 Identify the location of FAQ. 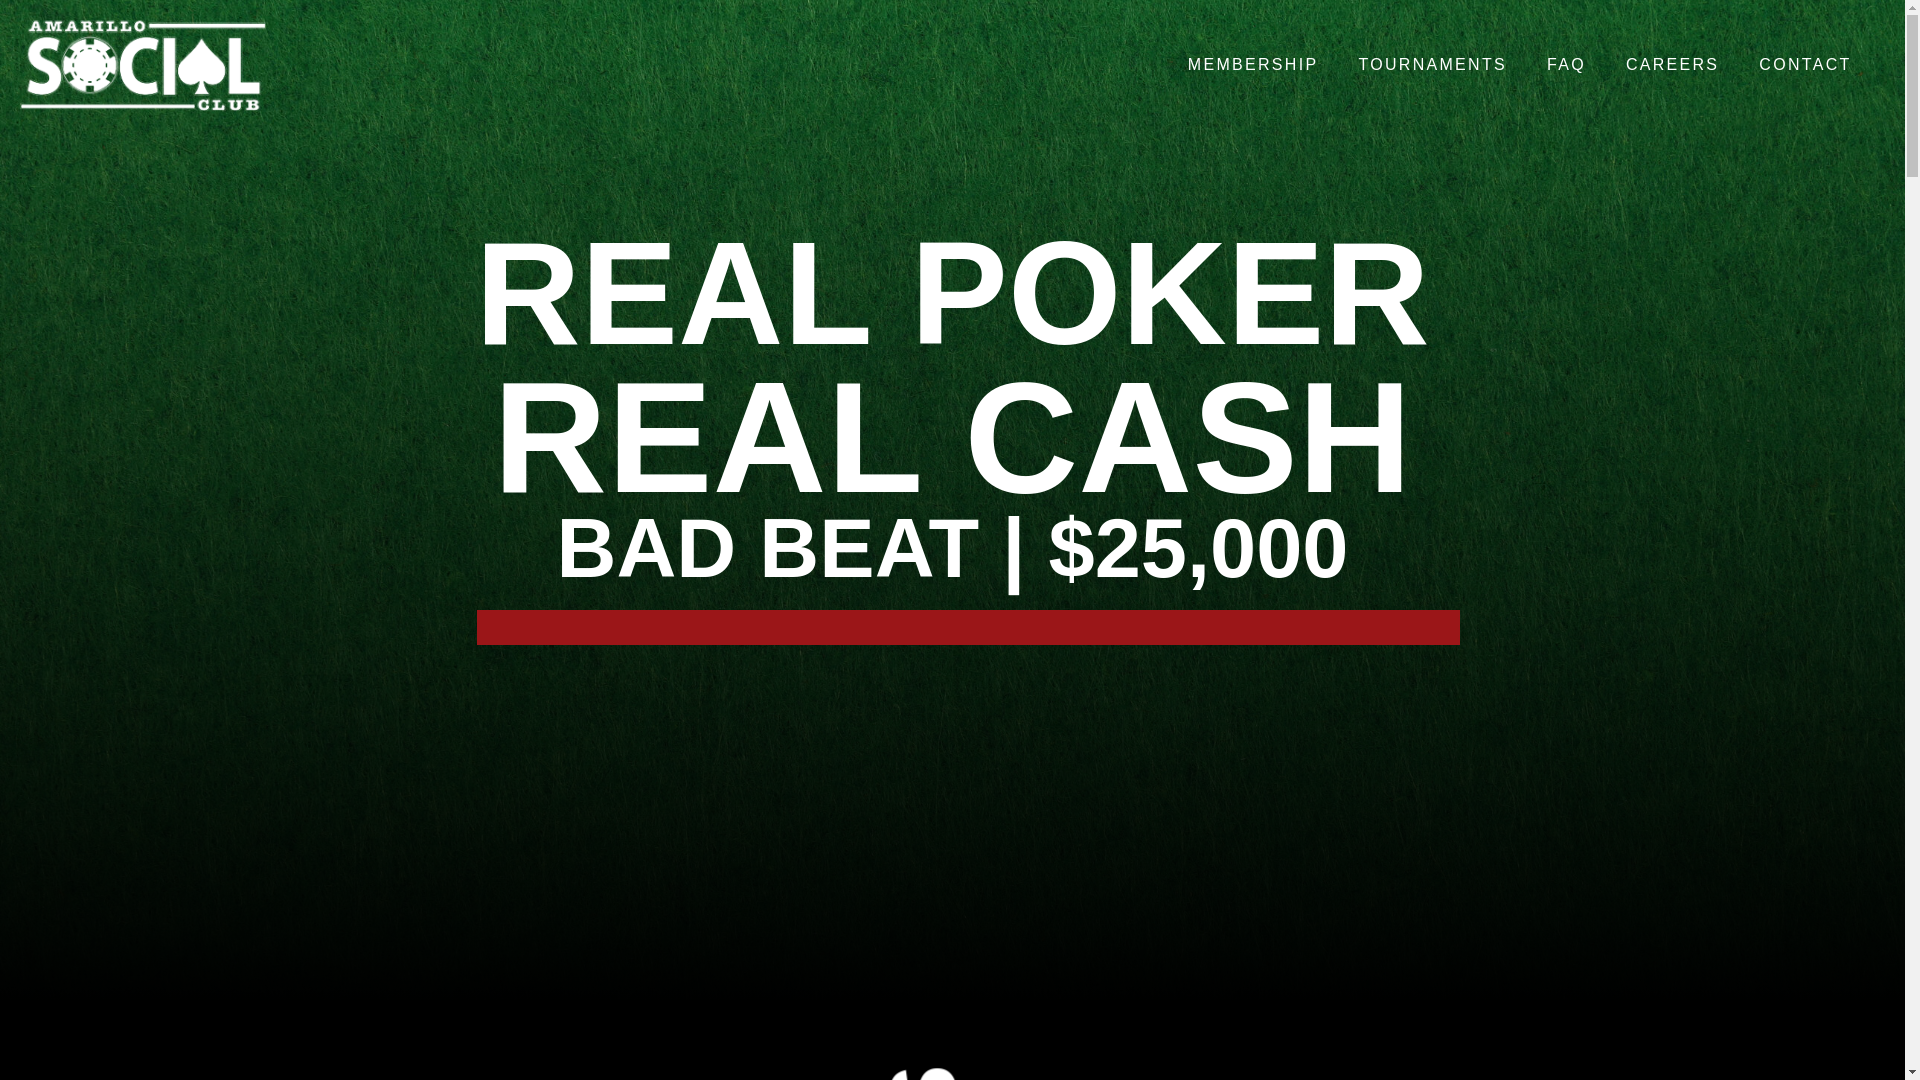
(1566, 64).